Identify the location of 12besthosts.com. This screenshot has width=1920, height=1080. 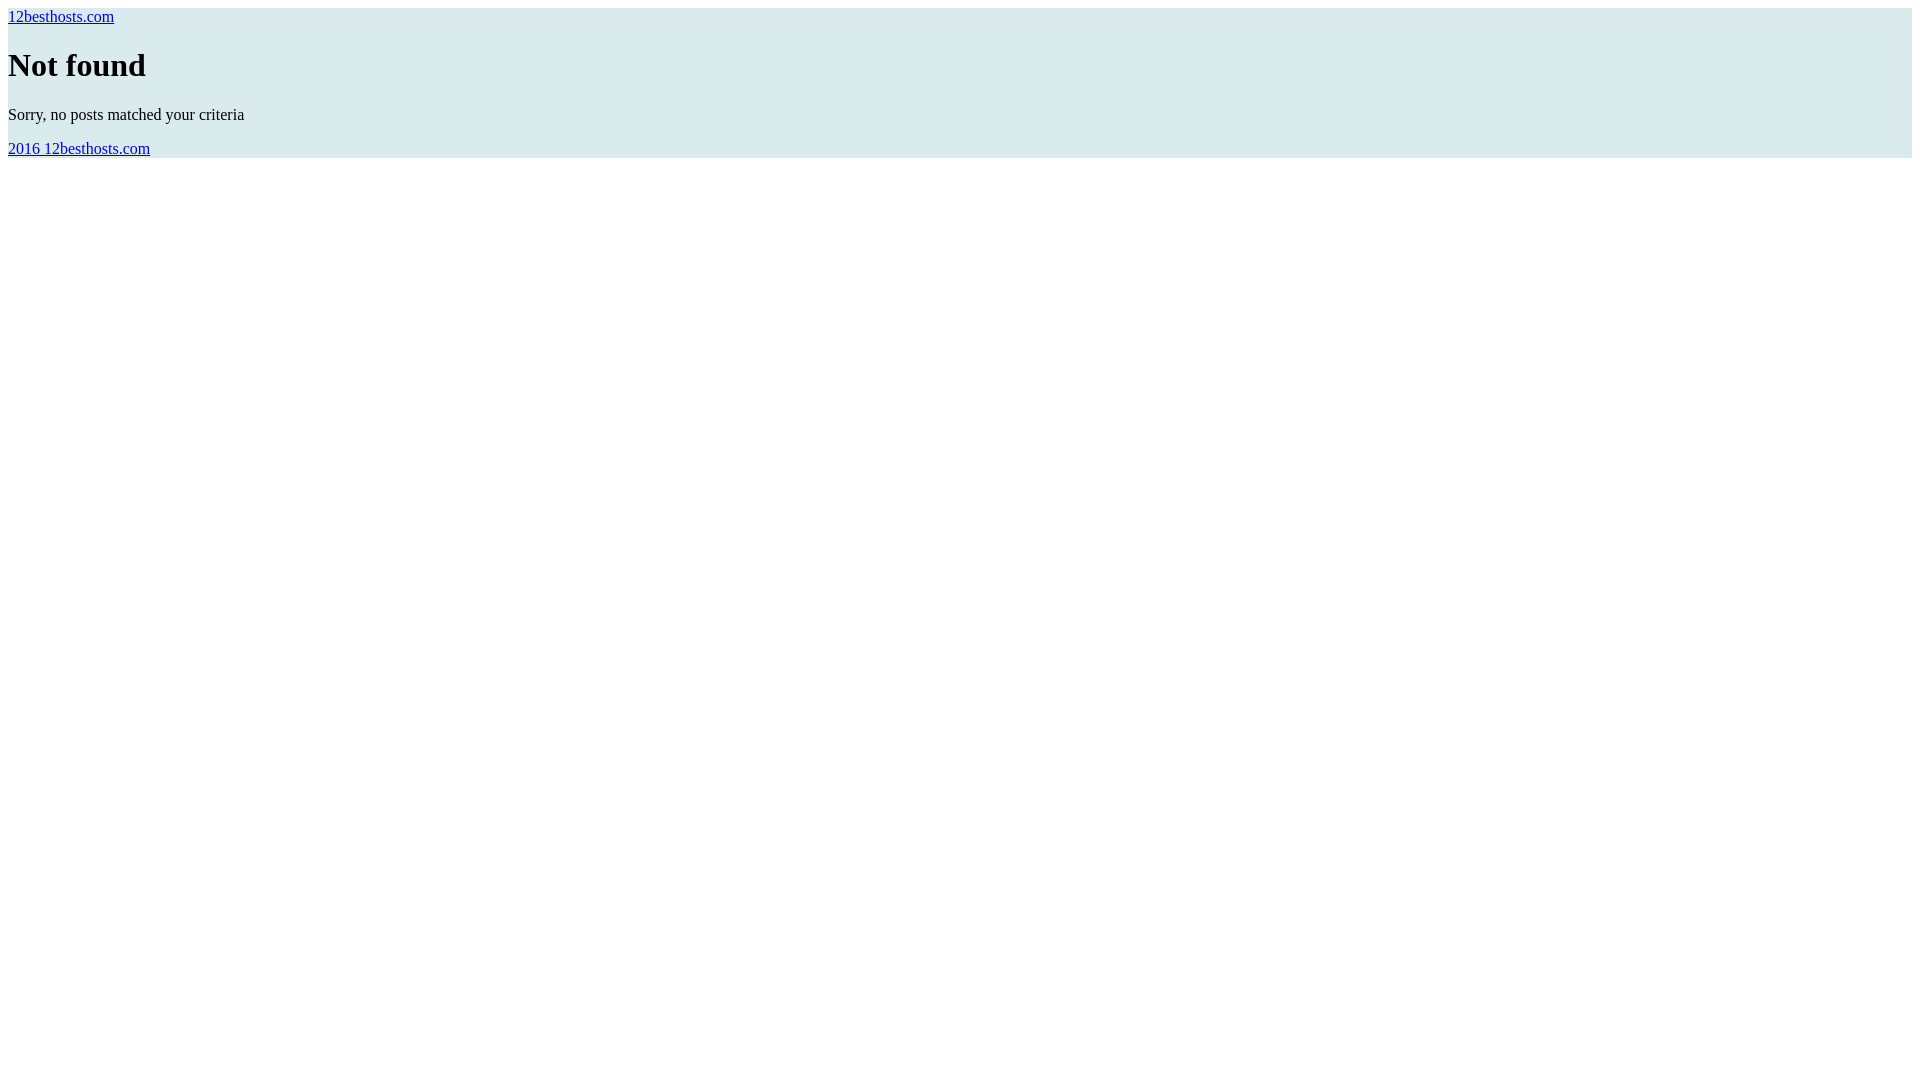
(61, 16).